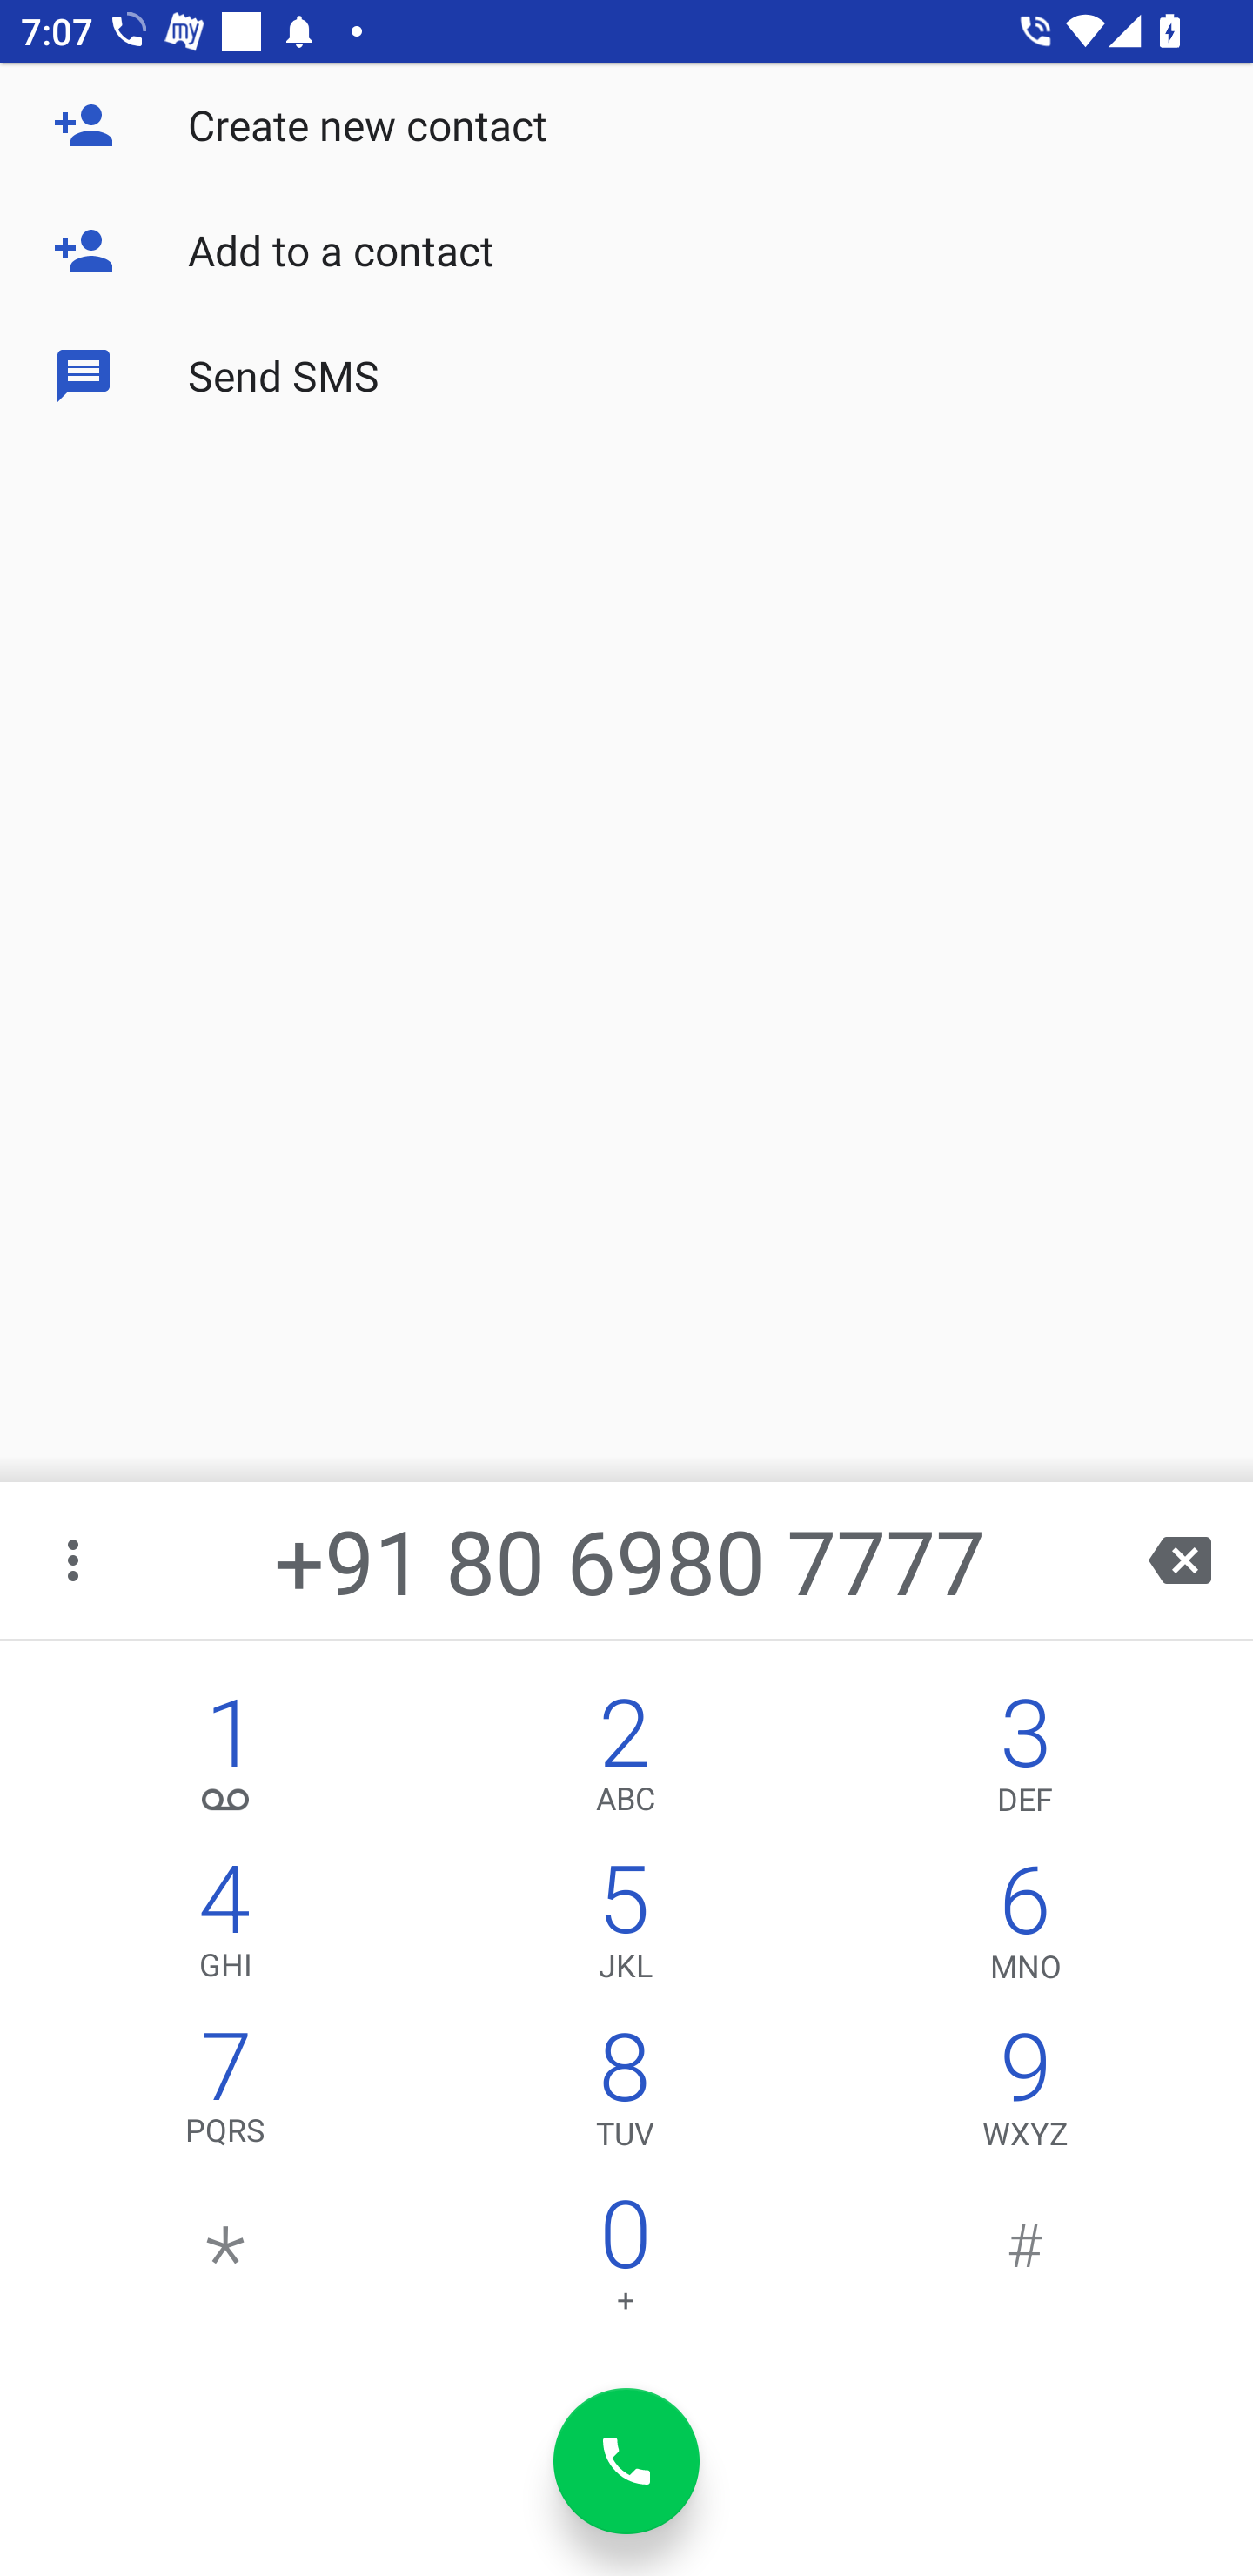  Describe the element at coordinates (226, 1760) in the screenshot. I see `1, 1` at that location.